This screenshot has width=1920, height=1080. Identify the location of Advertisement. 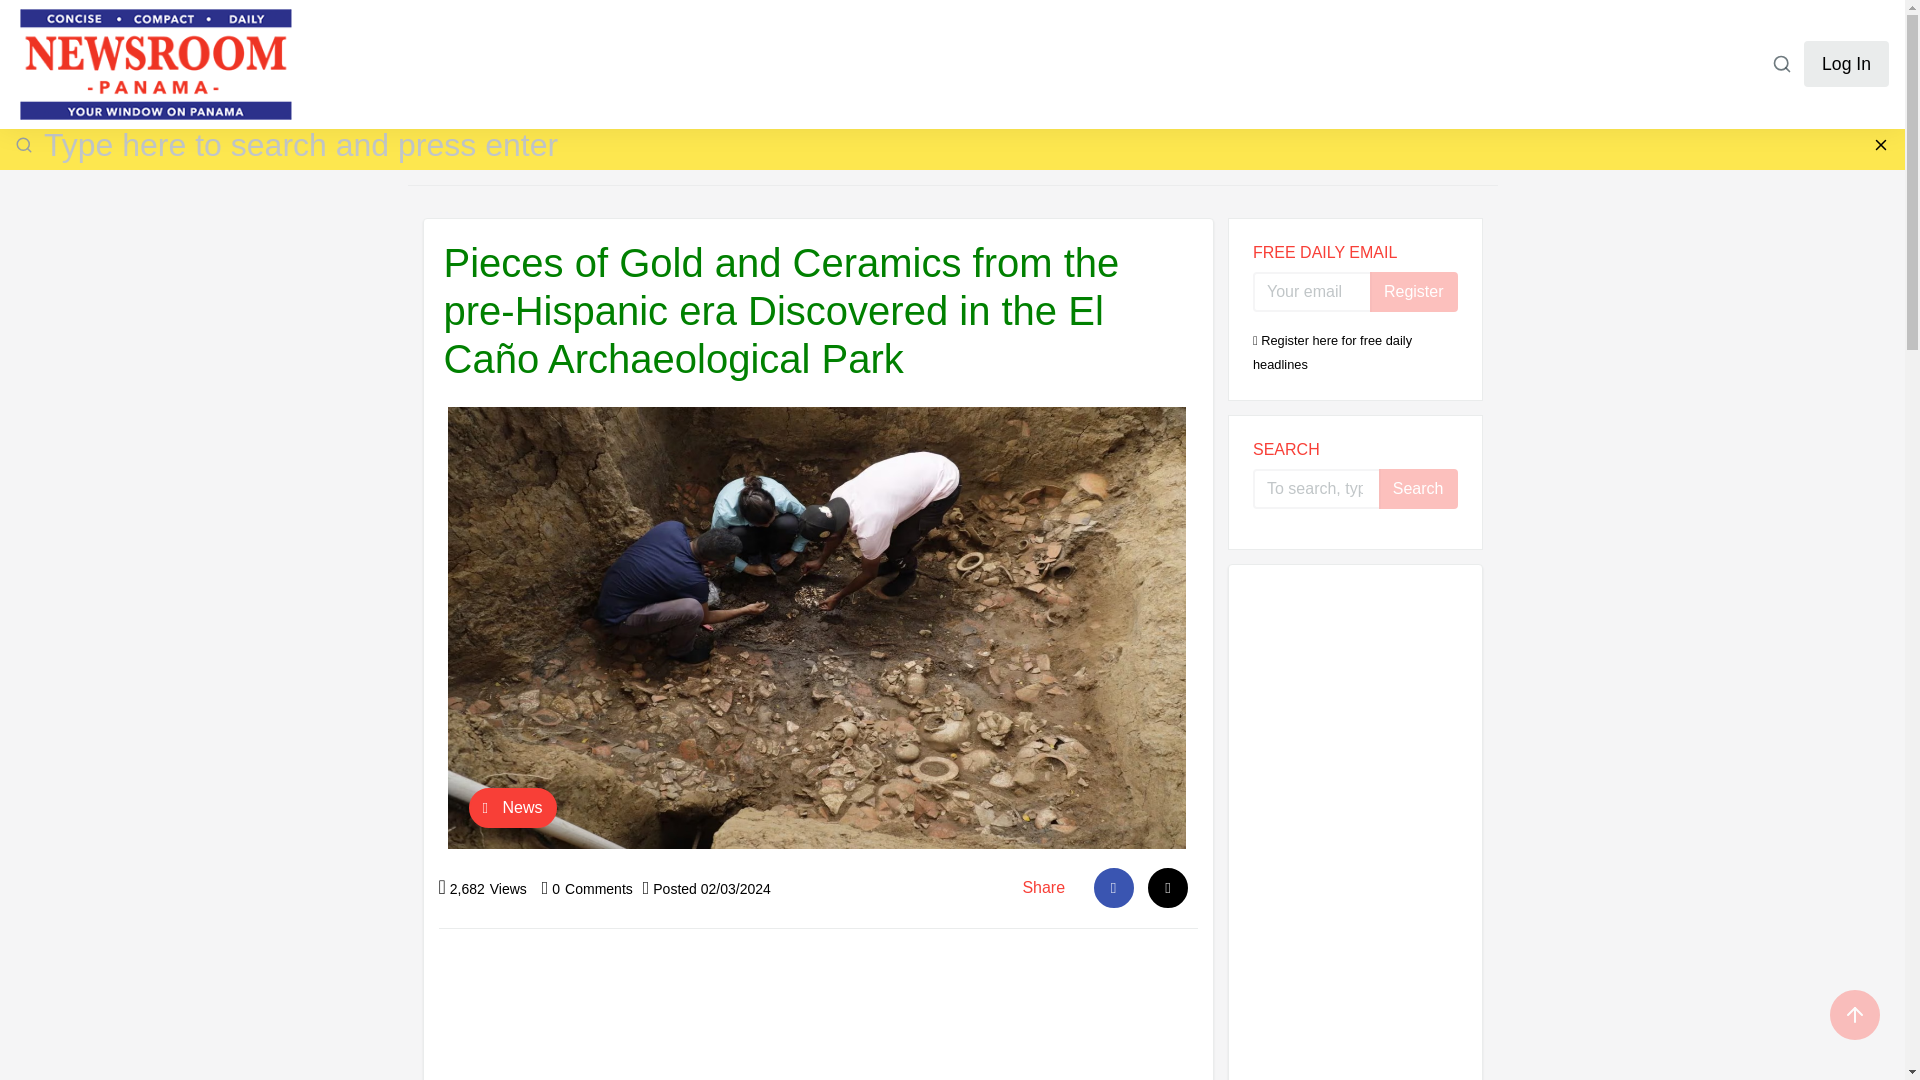
(818, 1014).